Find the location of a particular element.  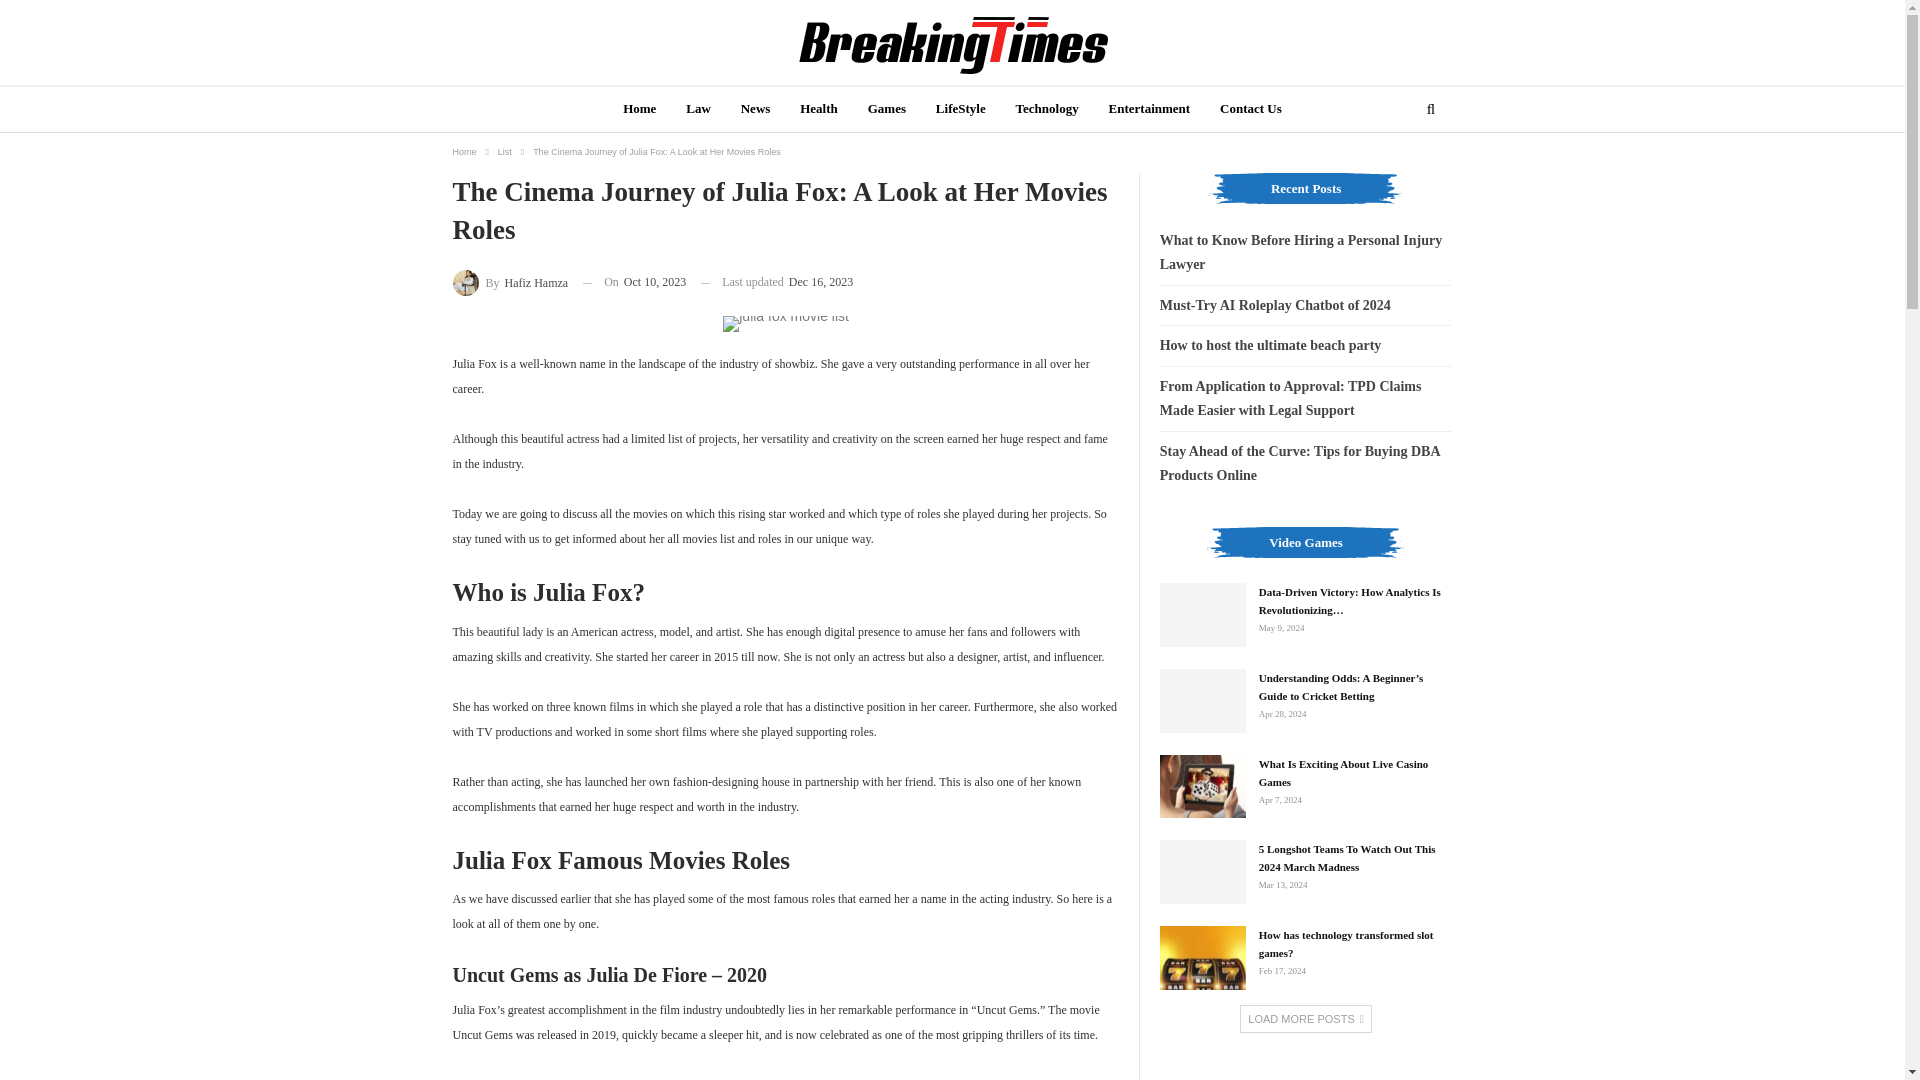

Entertainment is located at coordinates (1150, 110).